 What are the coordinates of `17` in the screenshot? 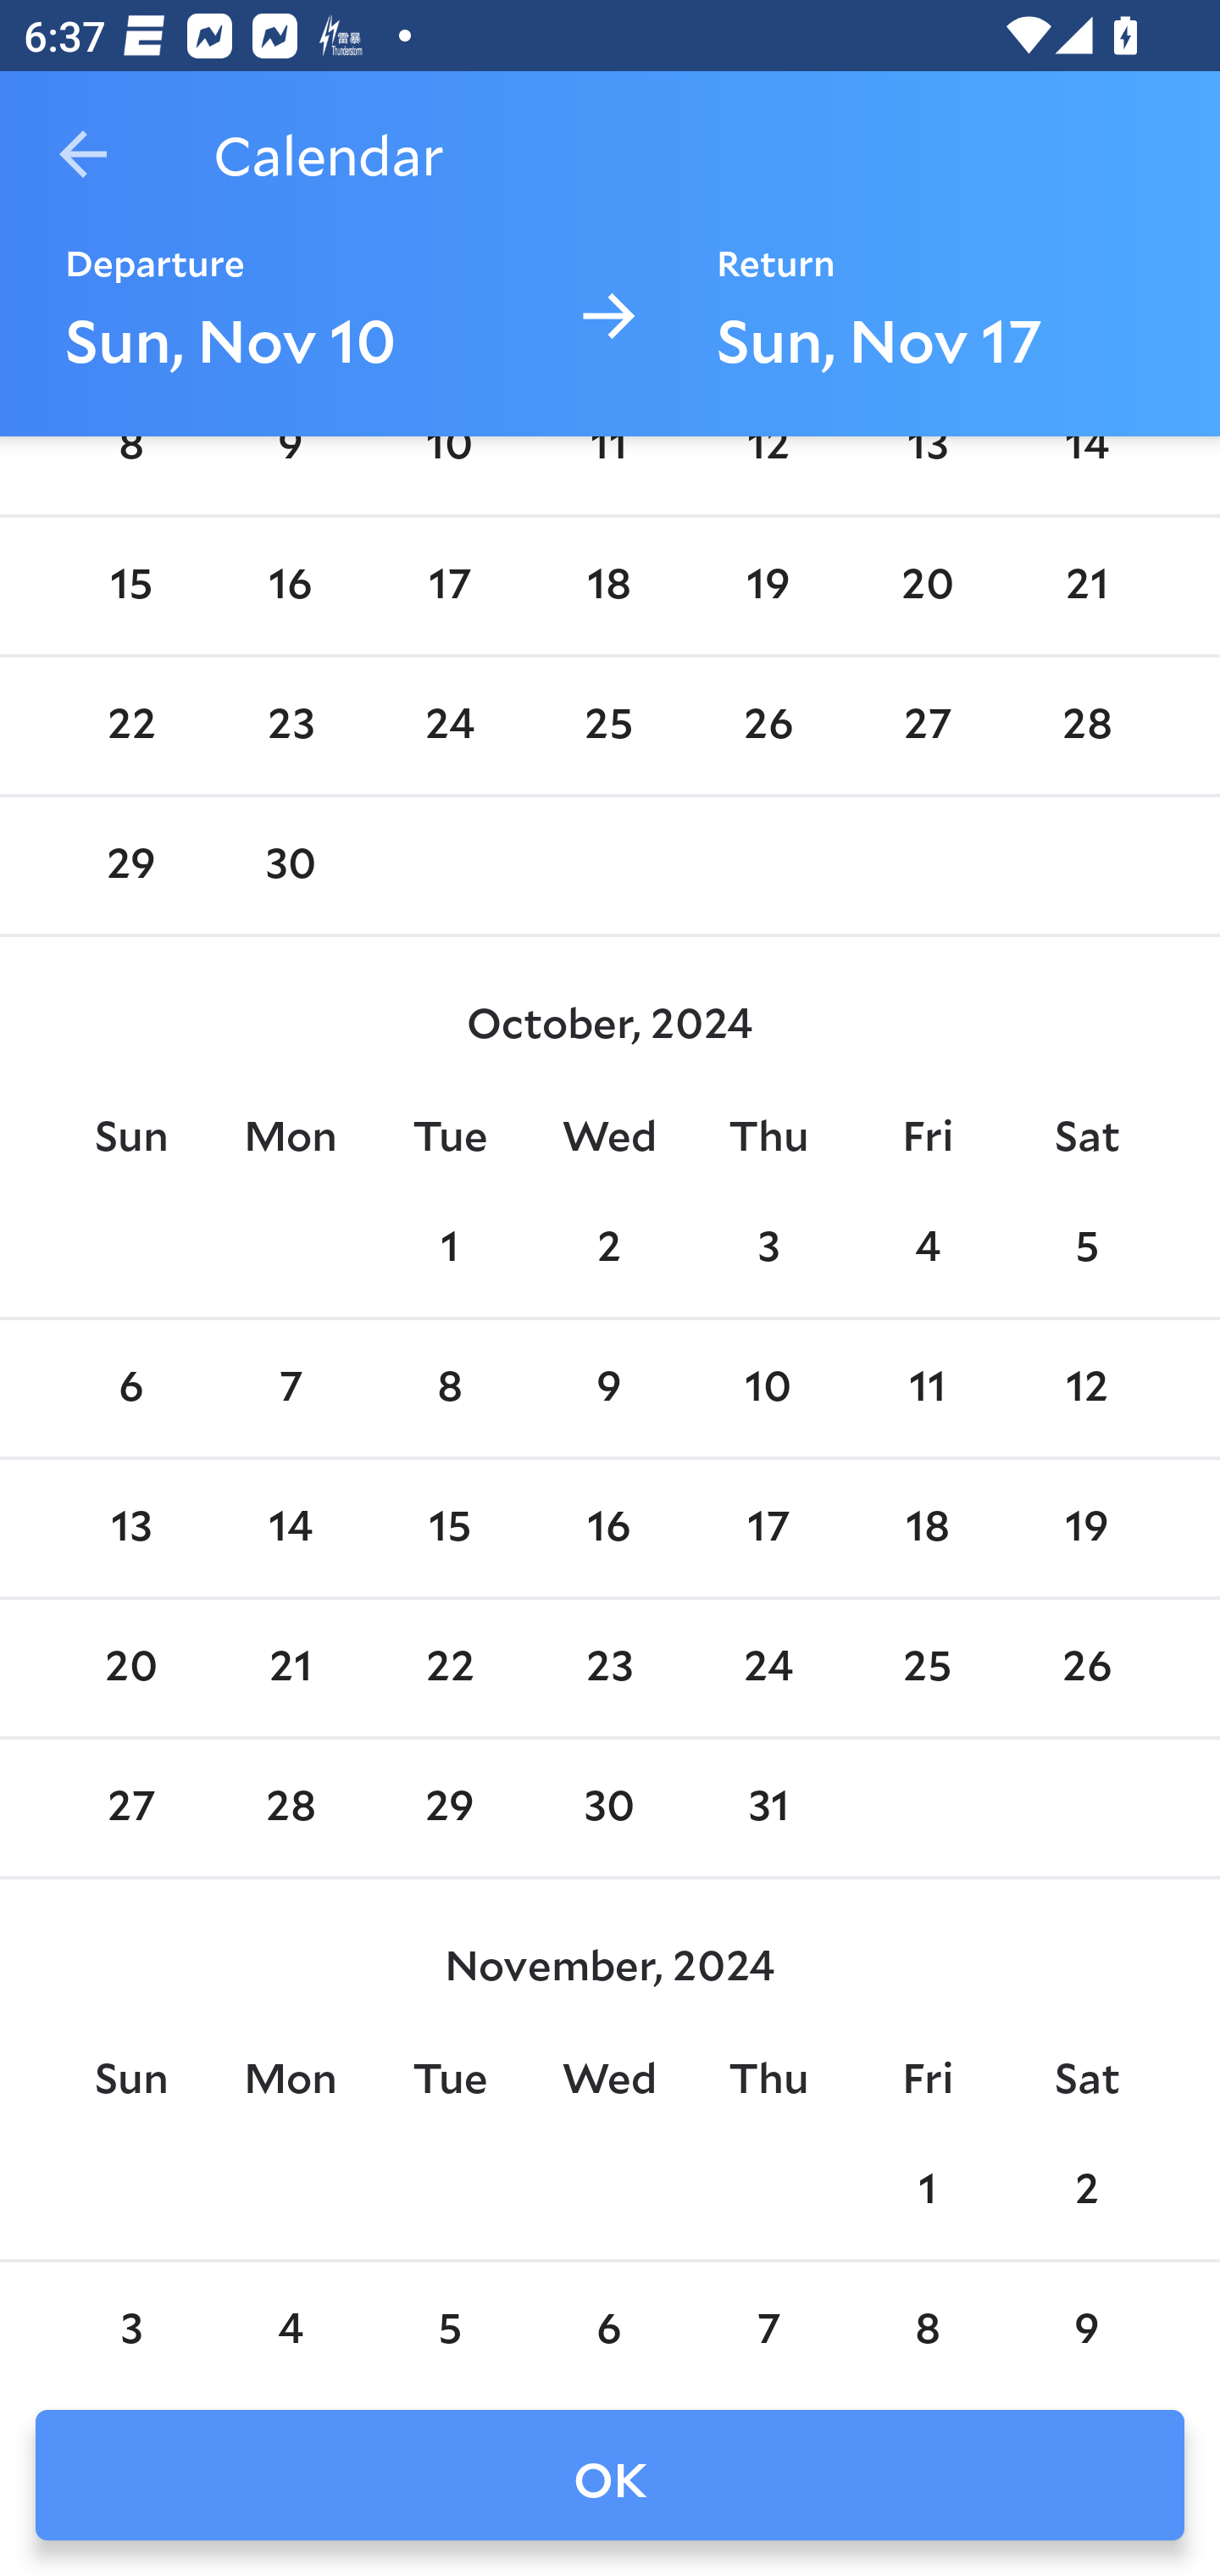 It's located at (449, 587).